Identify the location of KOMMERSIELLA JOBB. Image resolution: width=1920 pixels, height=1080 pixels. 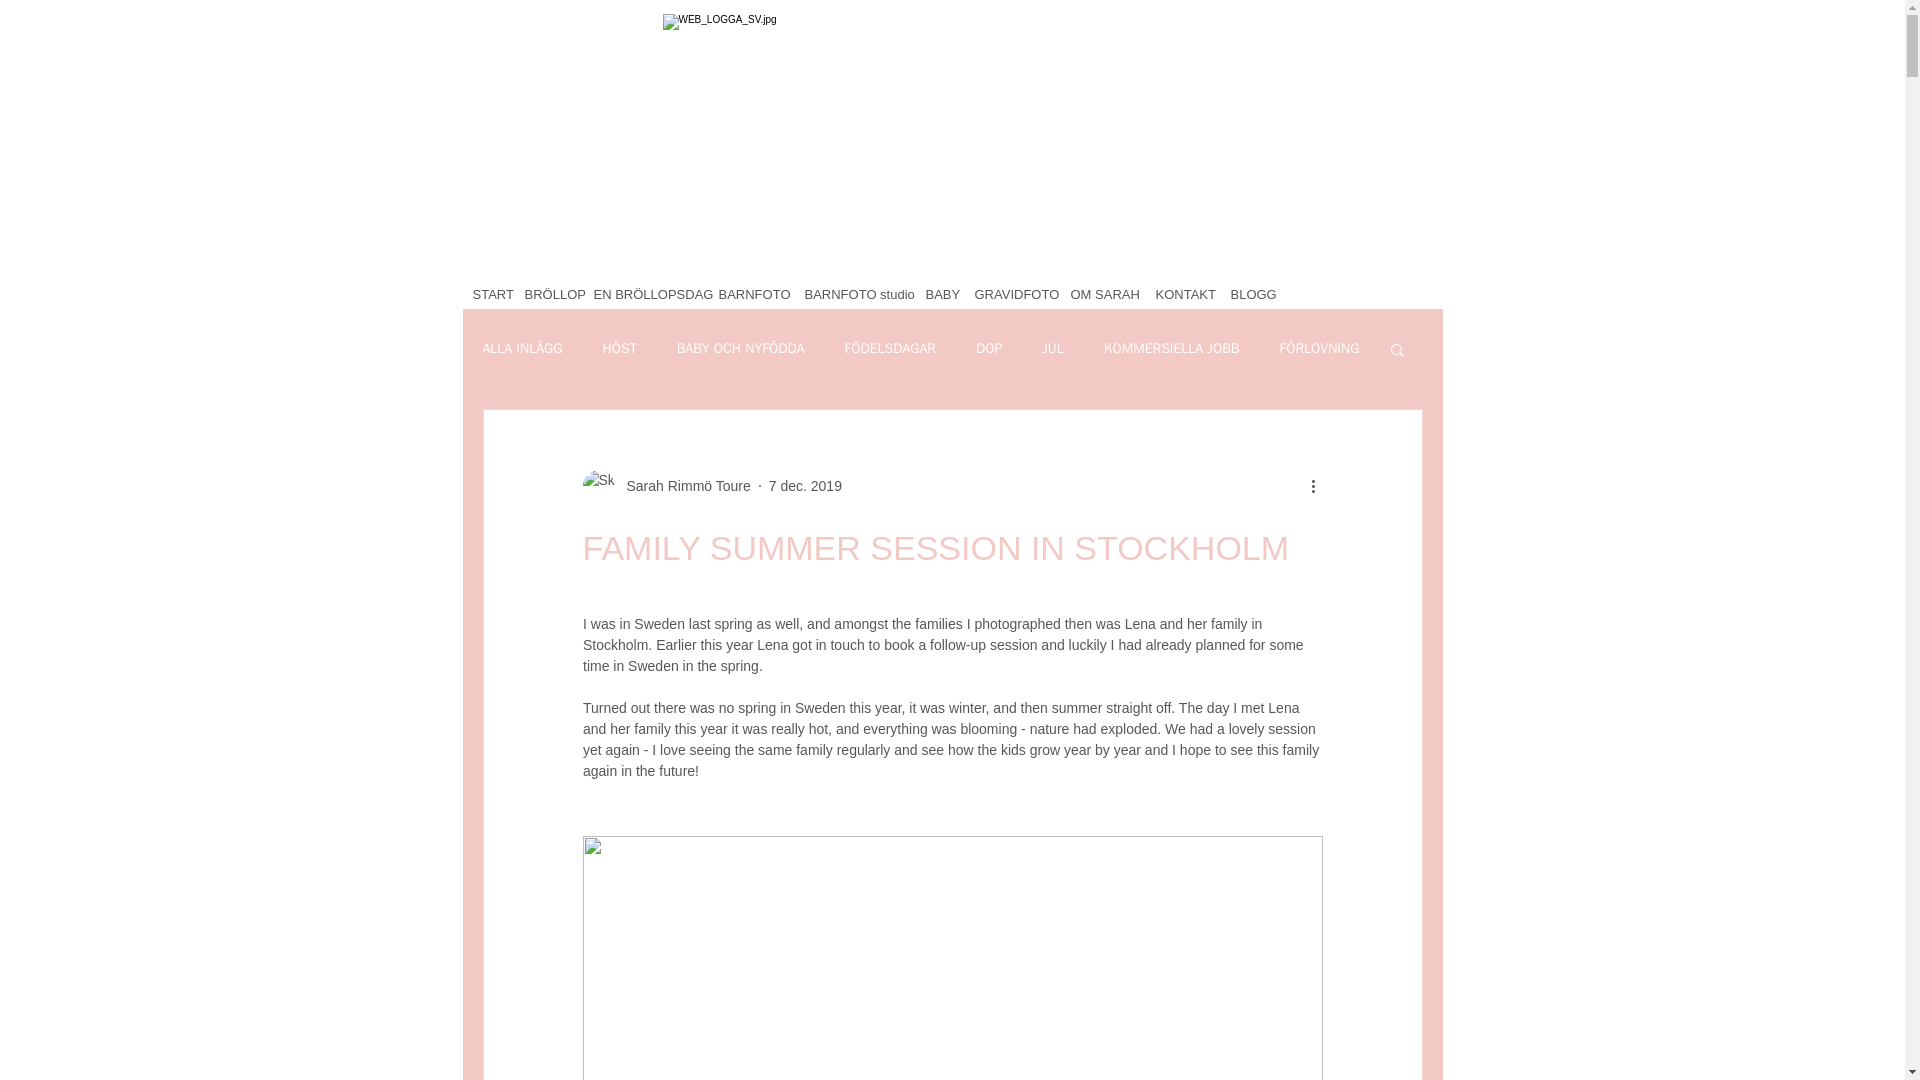
(1172, 348).